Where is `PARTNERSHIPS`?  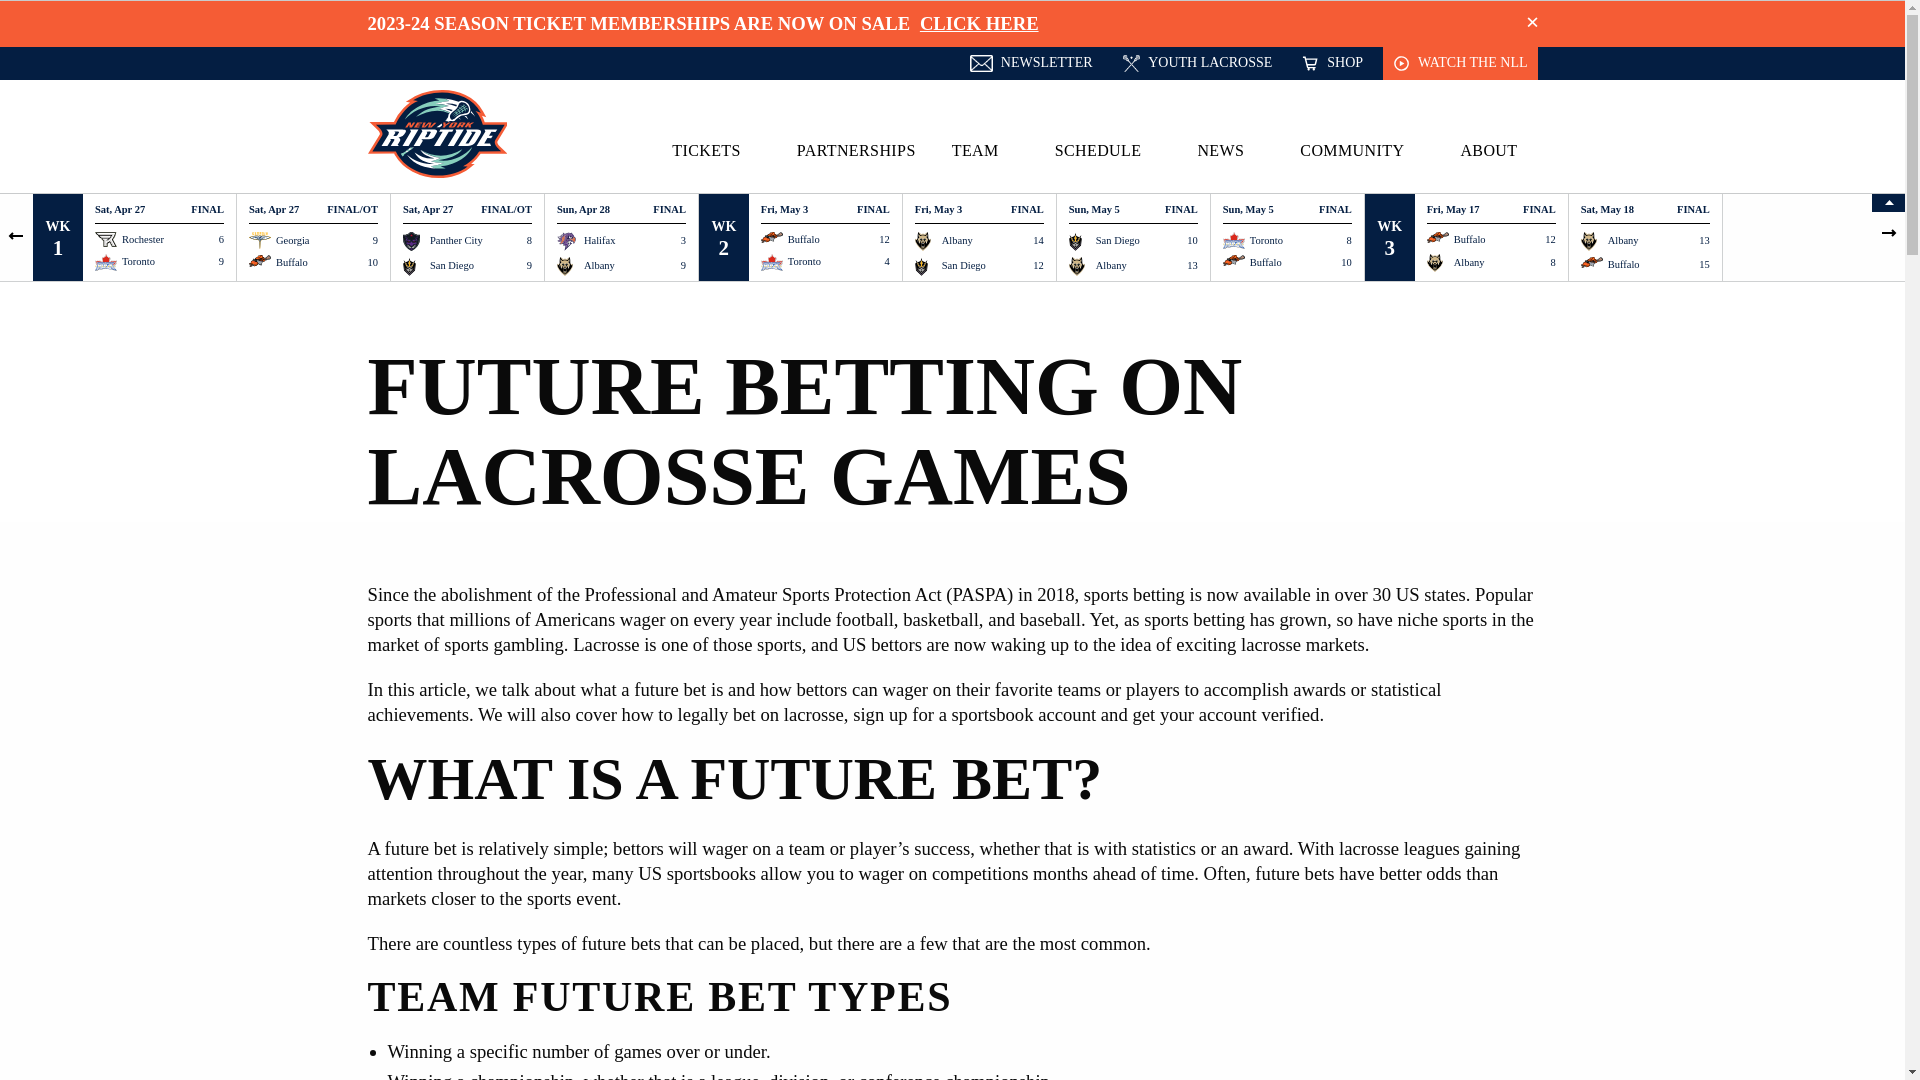
PARTNERSHIPS is located at coordinates (856, 150).